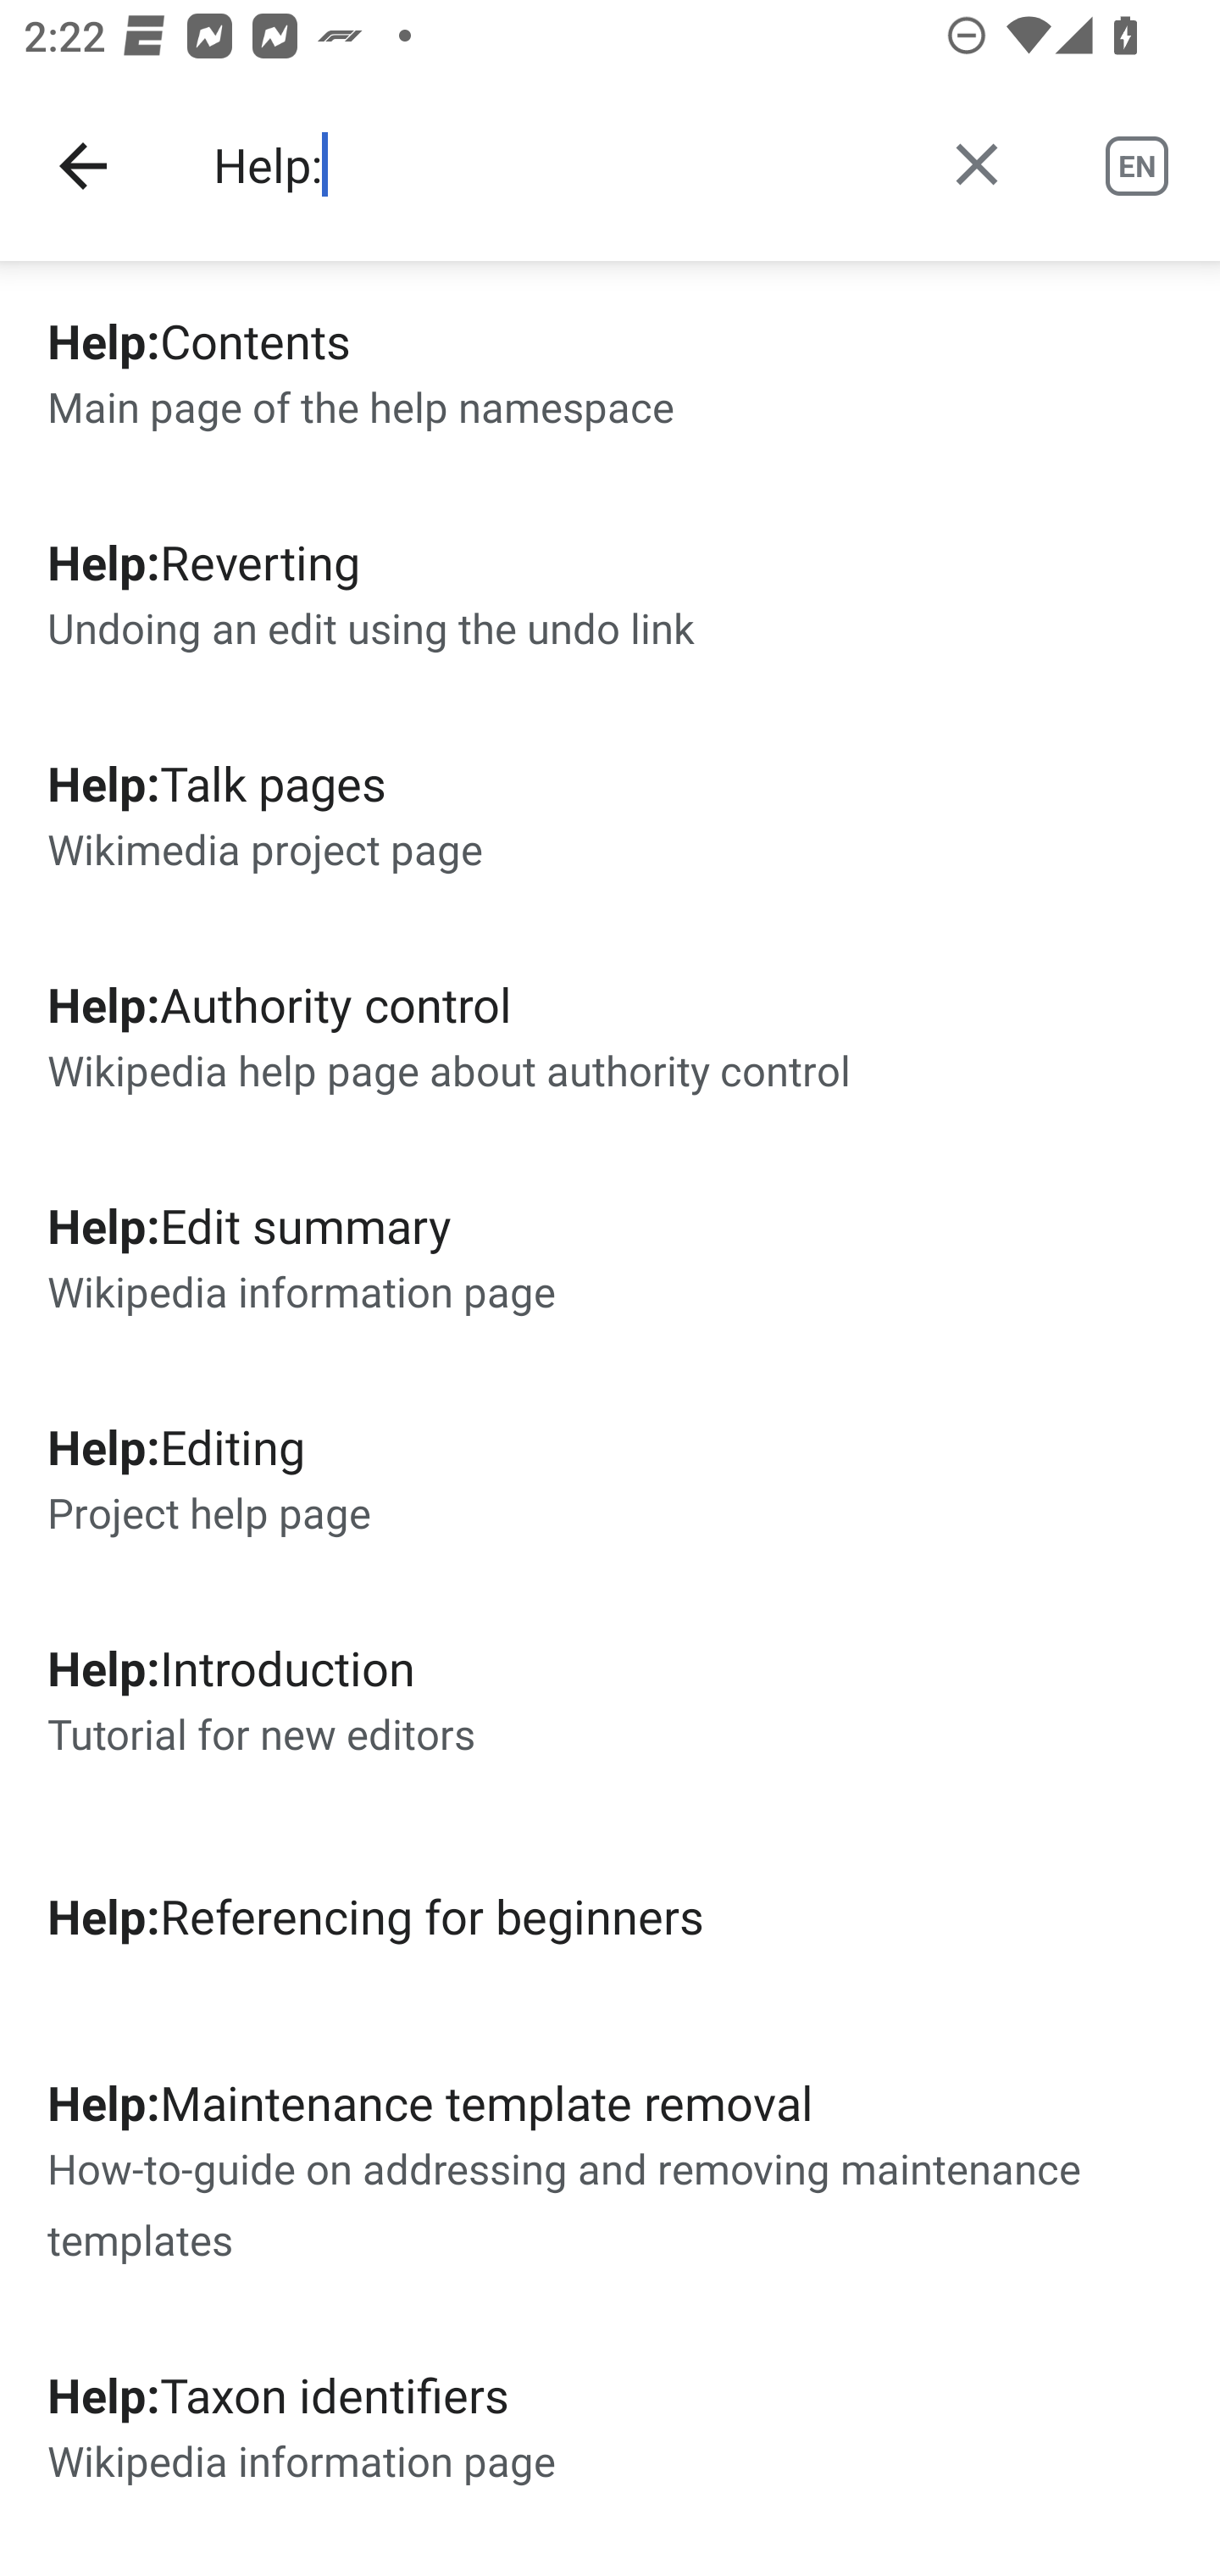  Describe the element at coordinates (1137, 166) in the screenshot. I see `Wikipedia languages EN` at that location.